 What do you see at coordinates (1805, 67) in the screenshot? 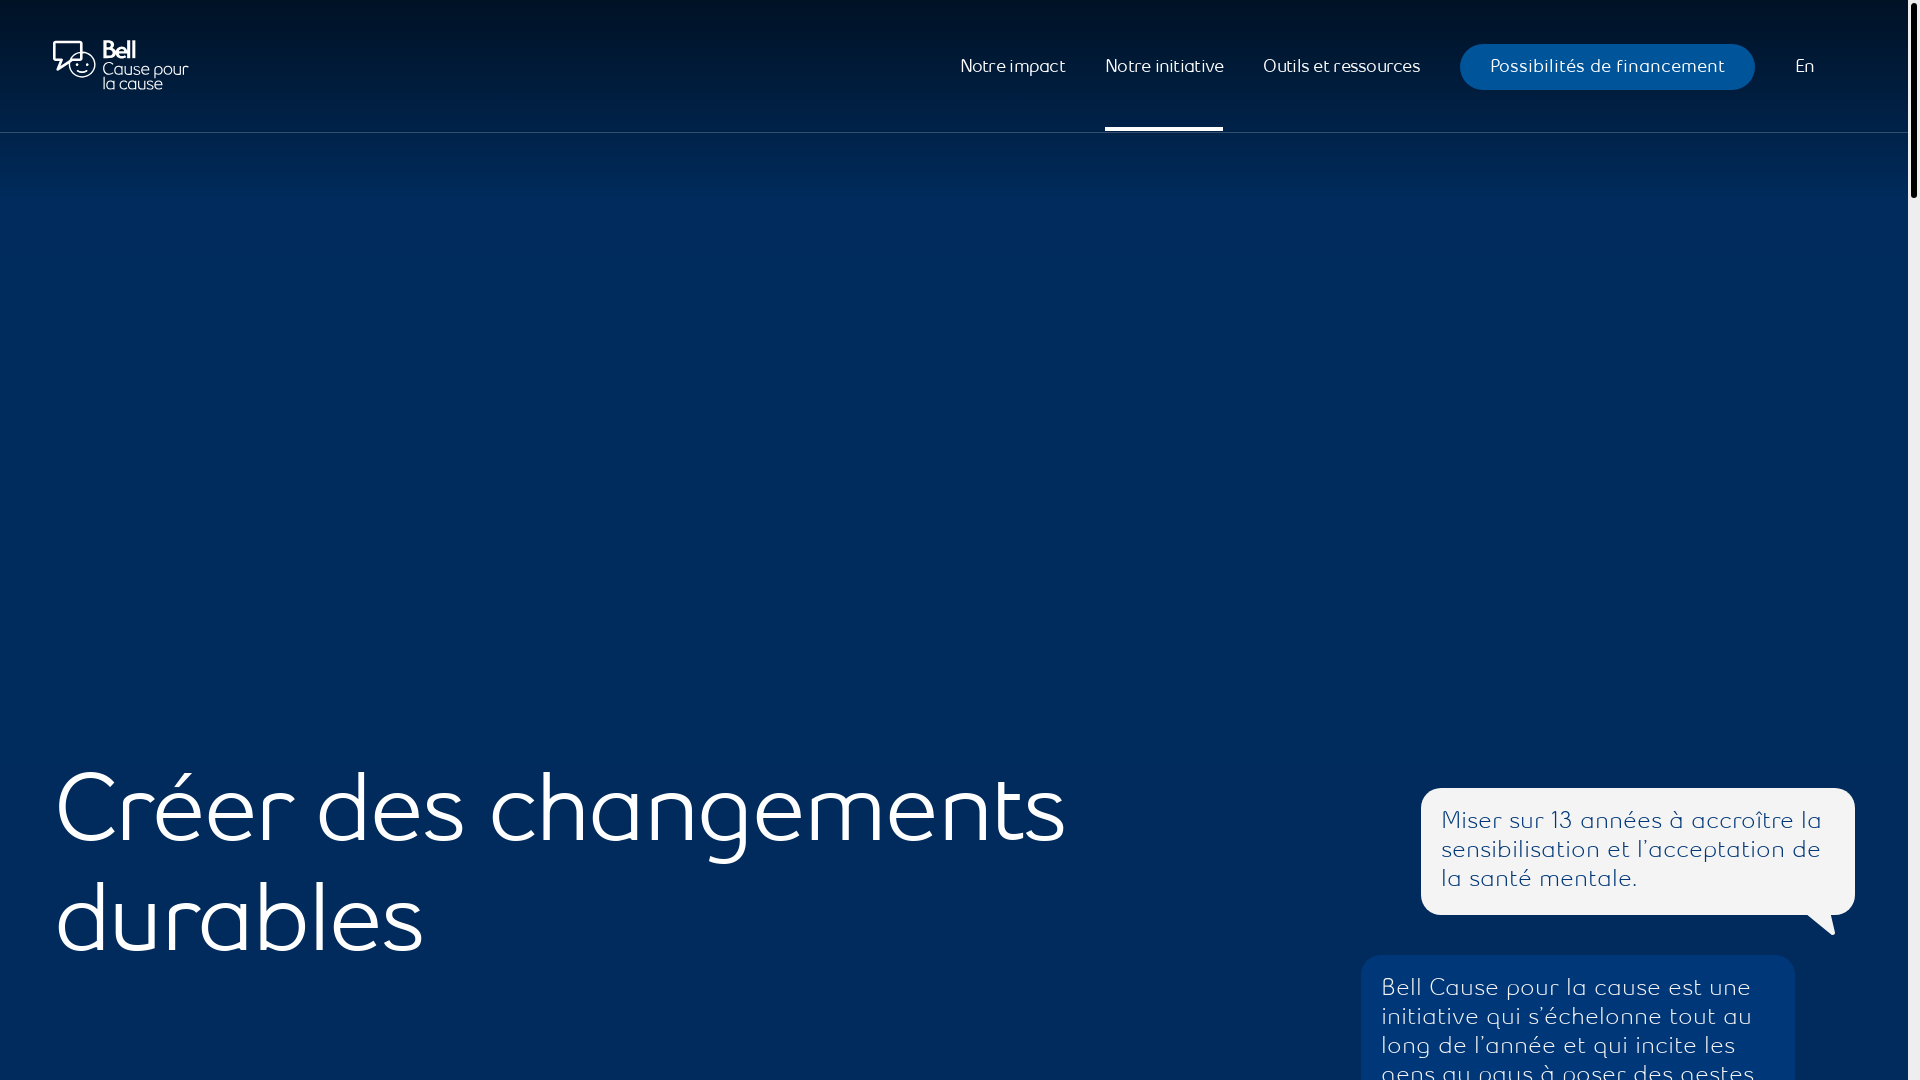
I see `En` at bounding box center [1805, 67].